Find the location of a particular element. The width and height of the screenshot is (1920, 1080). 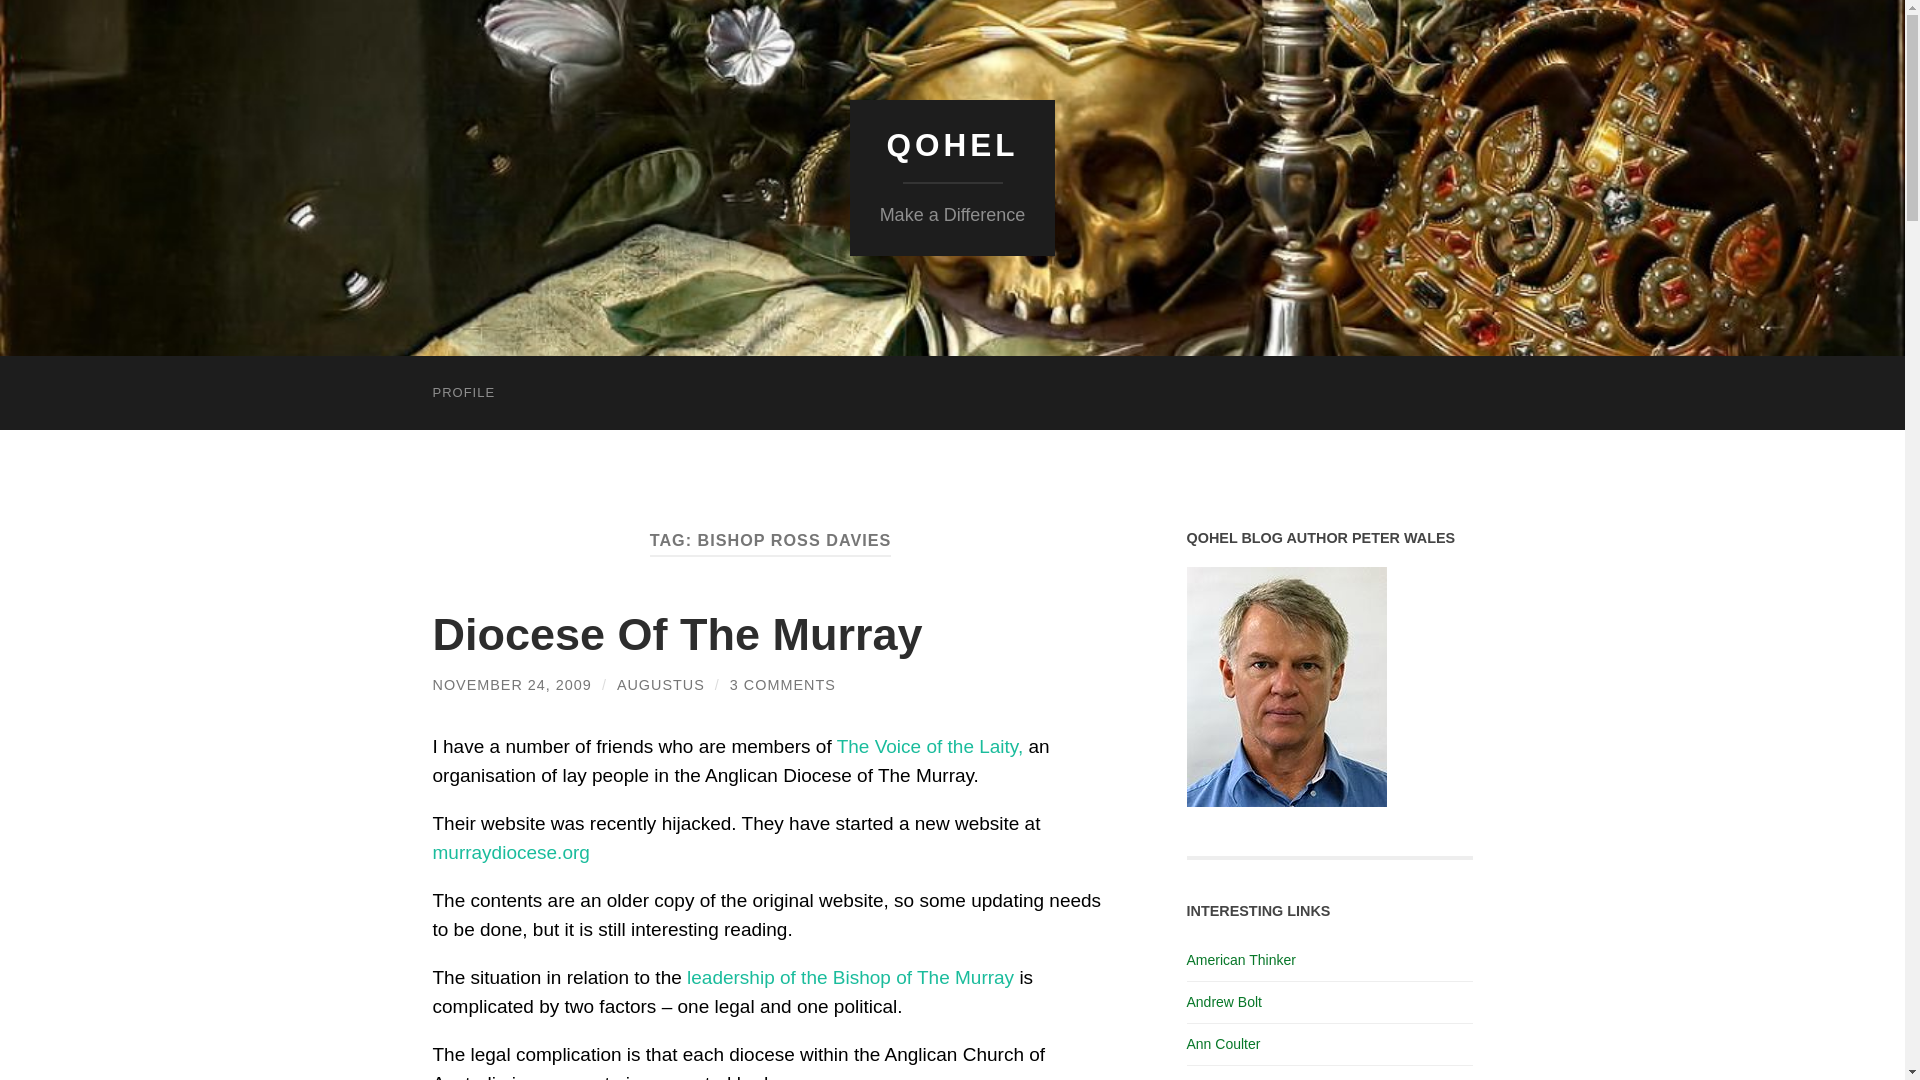

The Voice of the Laity, is located at coordinates (930, 746).